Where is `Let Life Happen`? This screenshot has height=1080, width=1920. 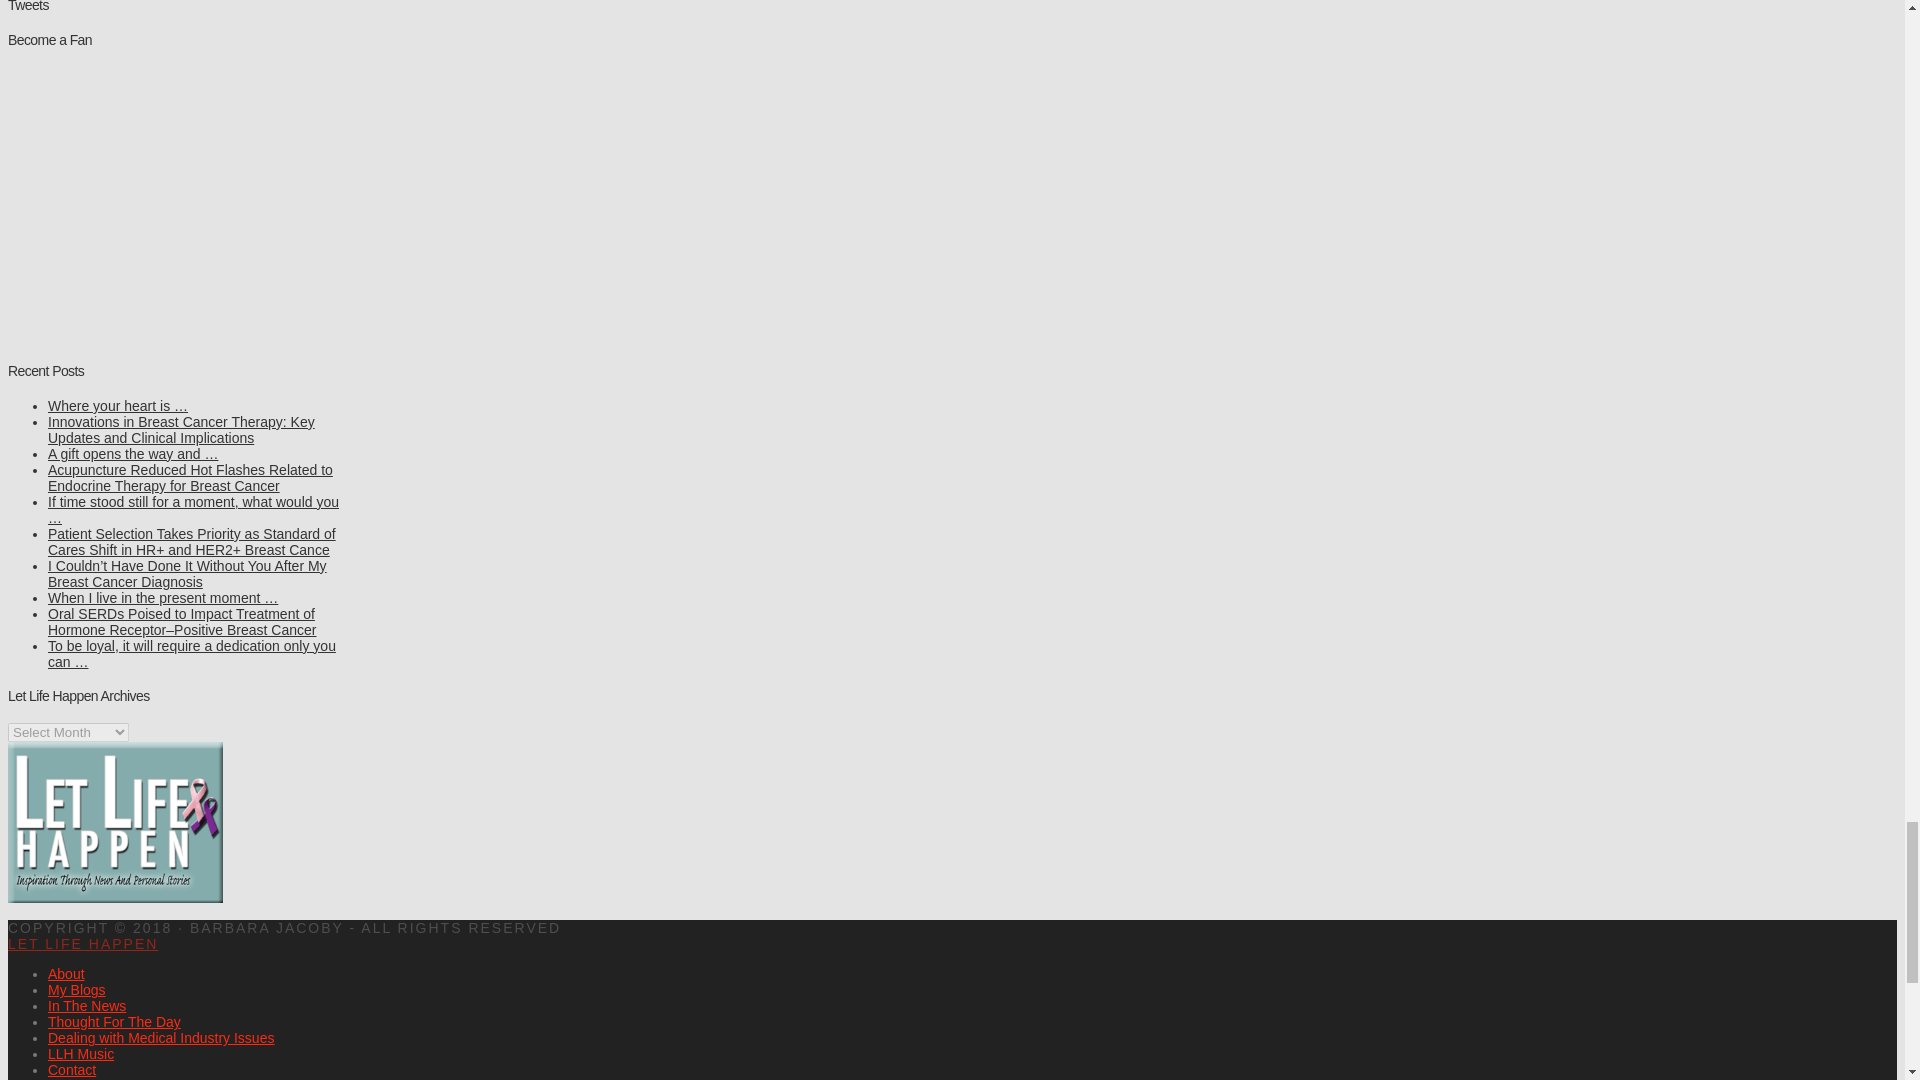 Let Life Happen is located at coordinates (82, 944).